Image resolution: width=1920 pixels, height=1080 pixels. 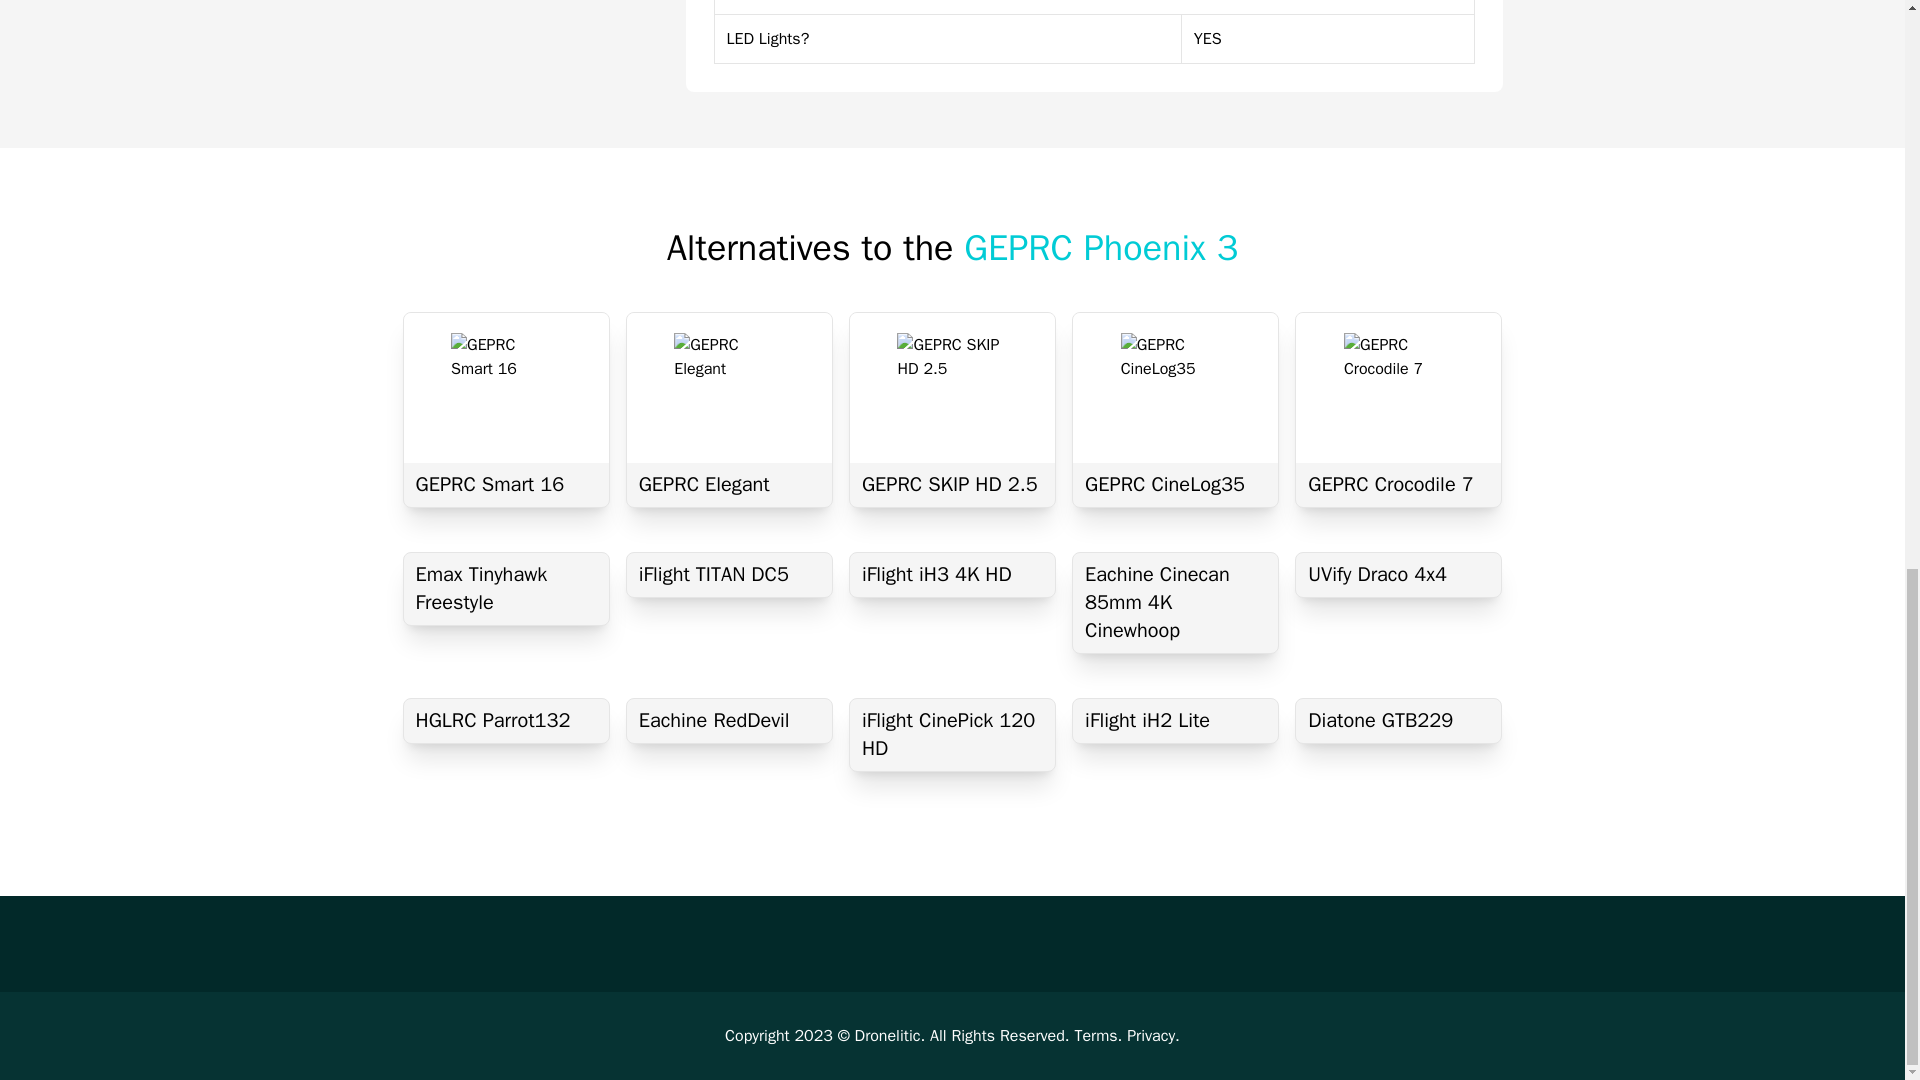 What do you see at coordinates (952, 484) in the screenshot?
I see `GEPRC SKIP HD 2.5` at bounding box center [952, 484].